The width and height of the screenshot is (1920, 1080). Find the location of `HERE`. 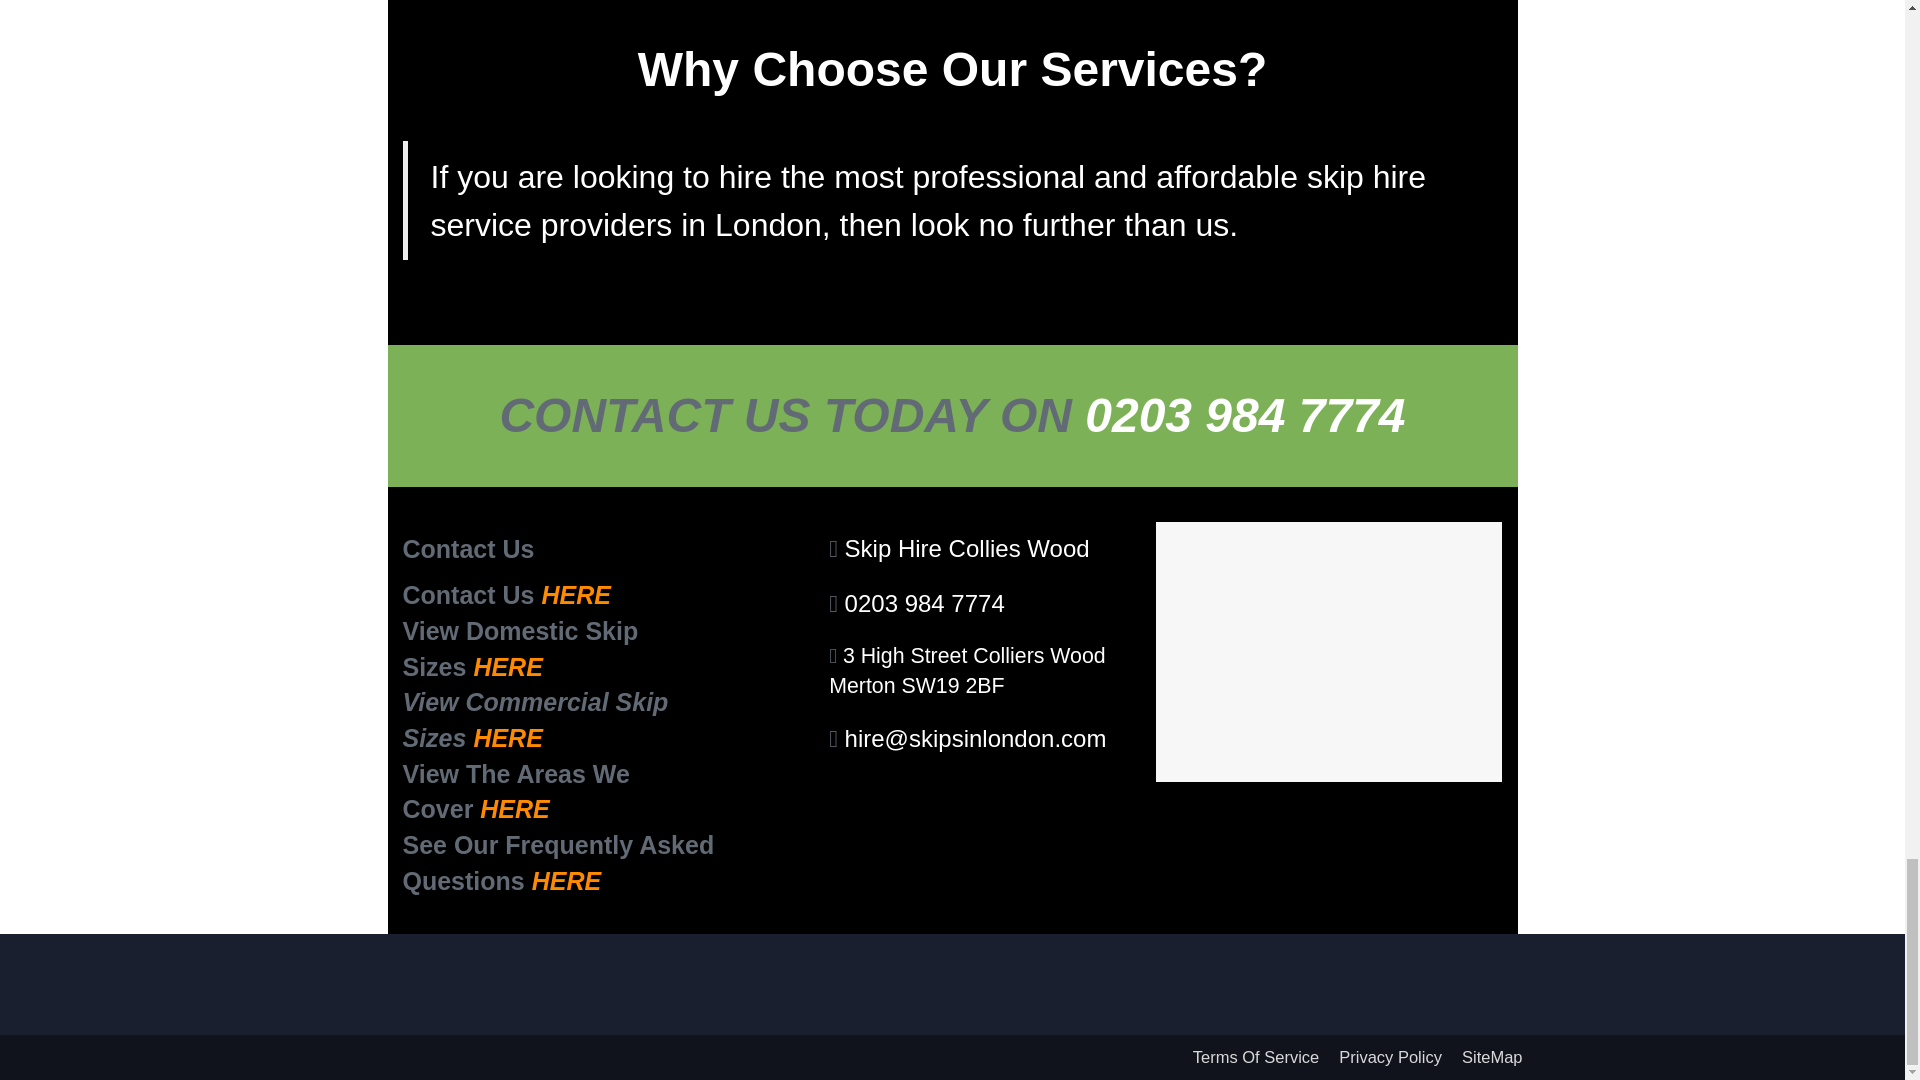

HERE is located at coordinates (514, 808).